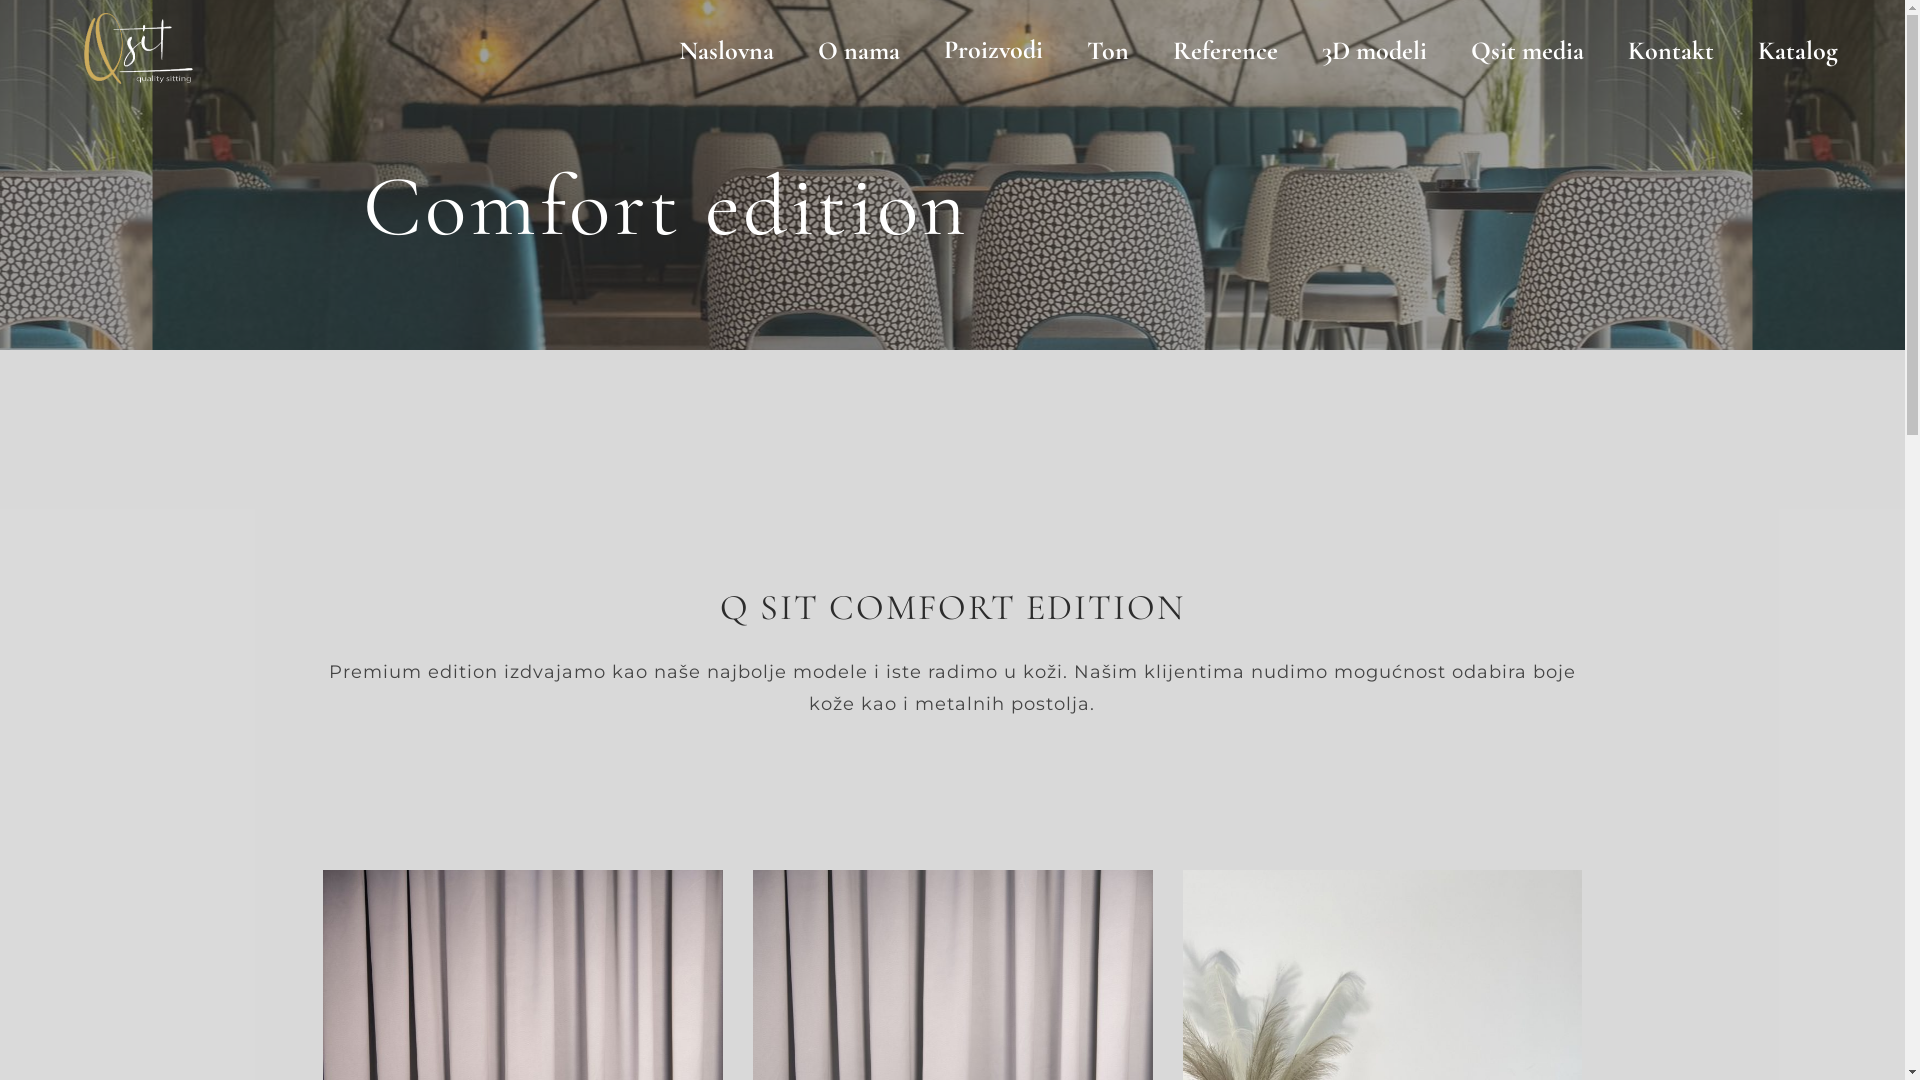  Describe the element at coordinates (859, 51) in the screenshot. I see `O nama` at that location.